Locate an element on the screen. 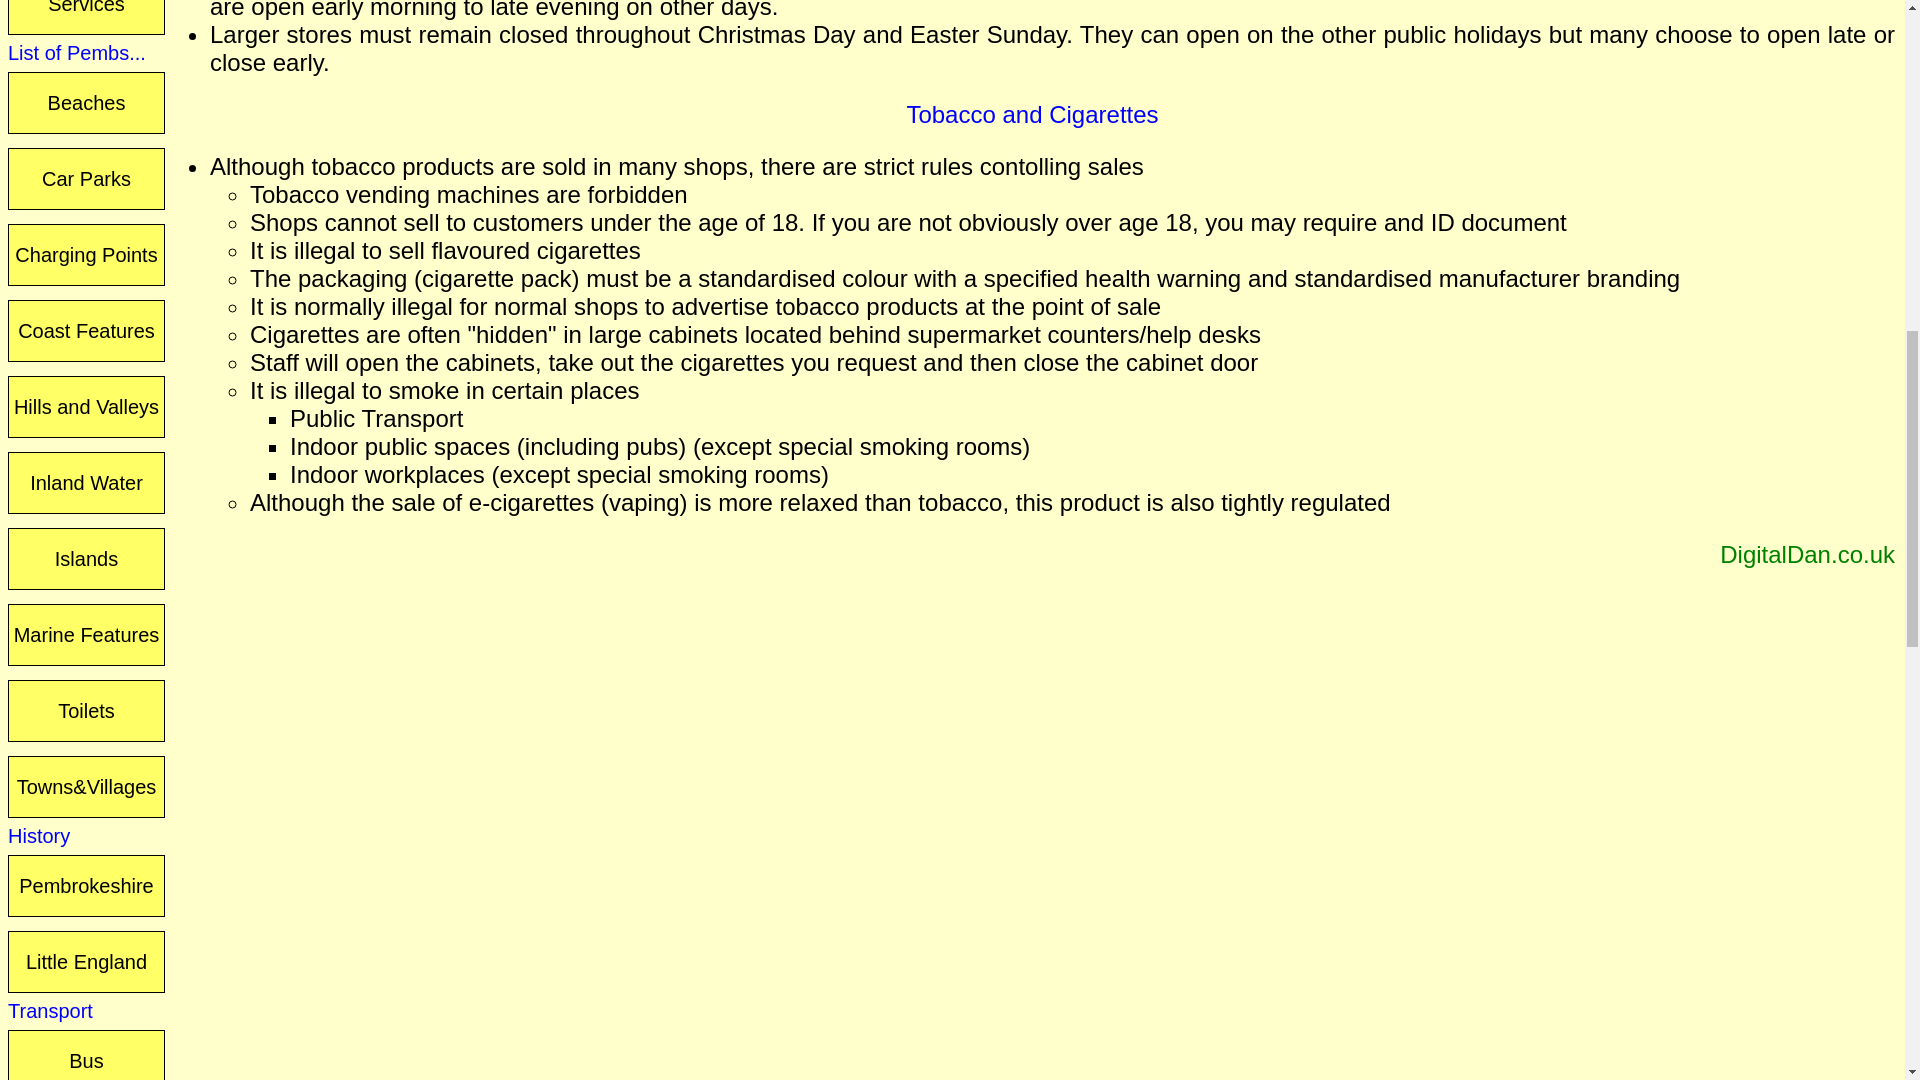 This screenshot has height=1080, width=1920. Charging Points is located at coordinates (86, 254).